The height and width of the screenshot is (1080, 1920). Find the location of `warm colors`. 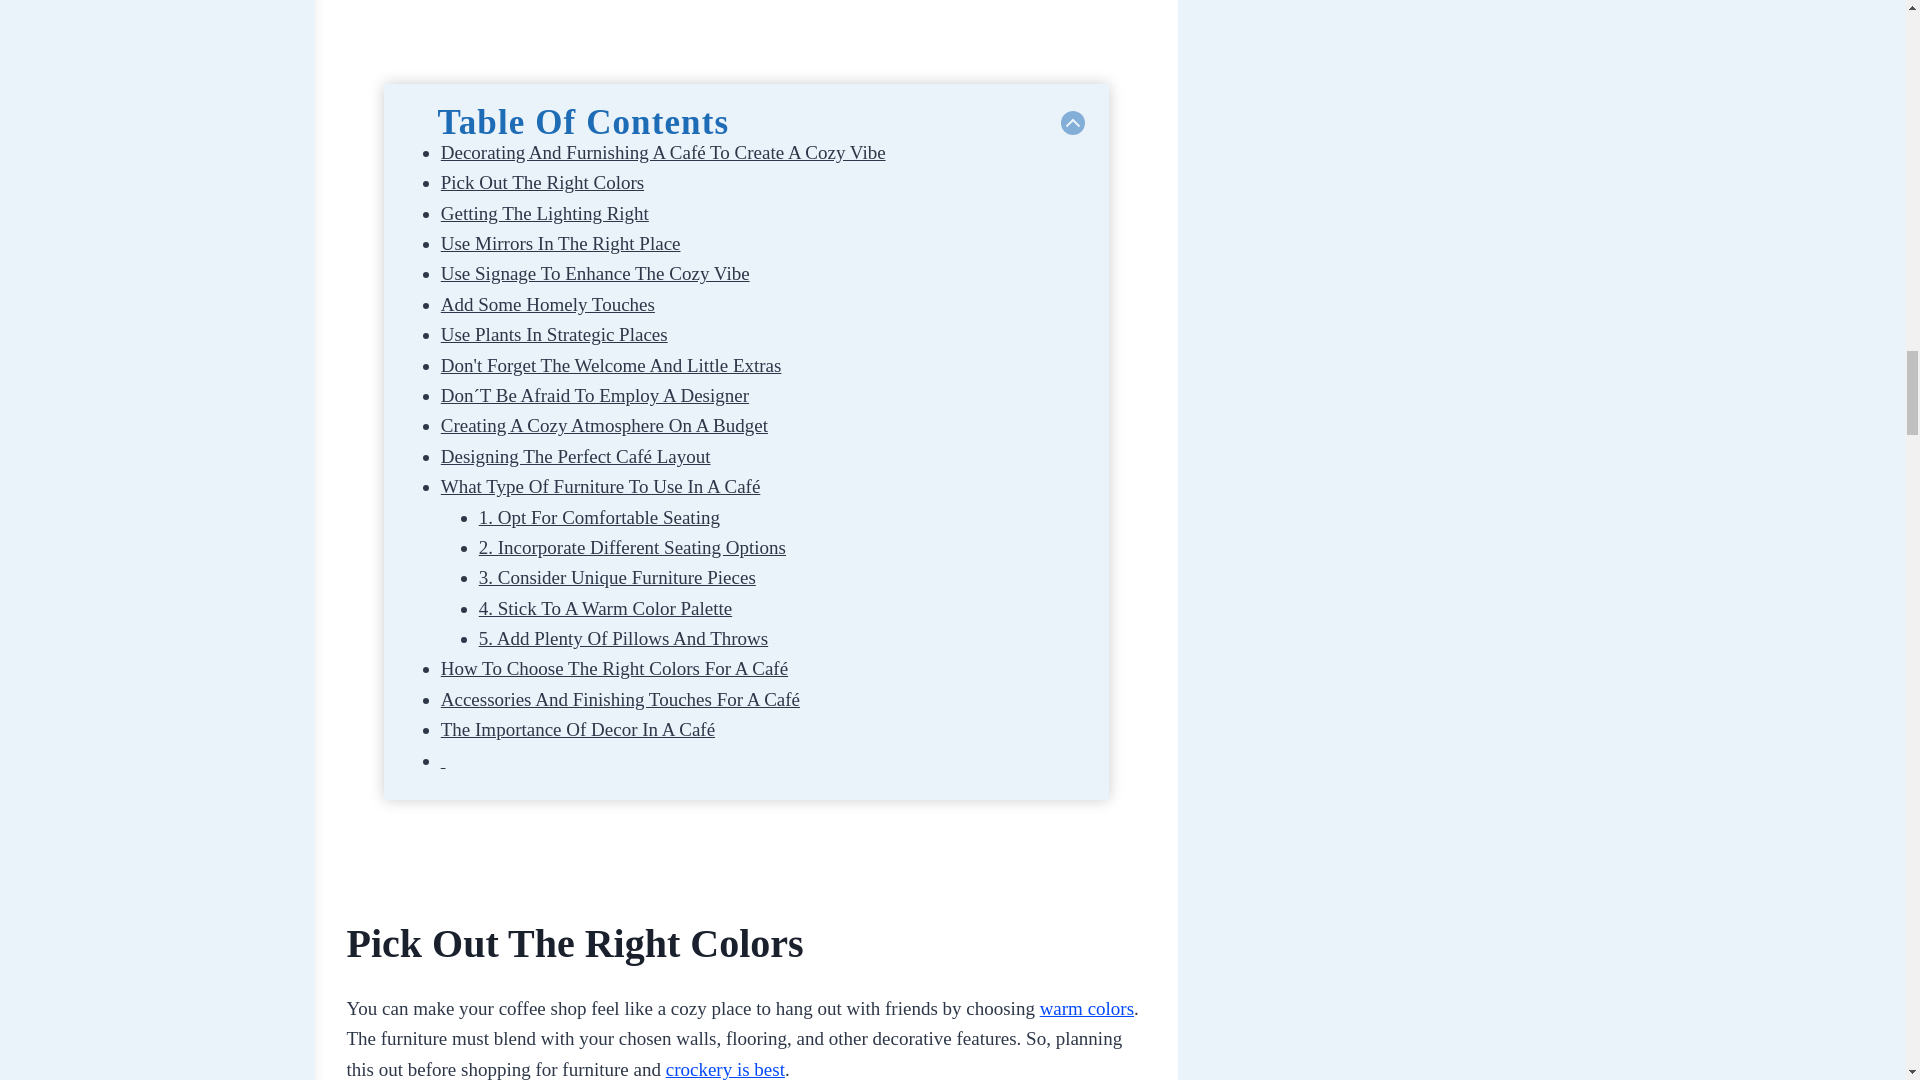

warm colors is located at coordinates (1087, 1008).